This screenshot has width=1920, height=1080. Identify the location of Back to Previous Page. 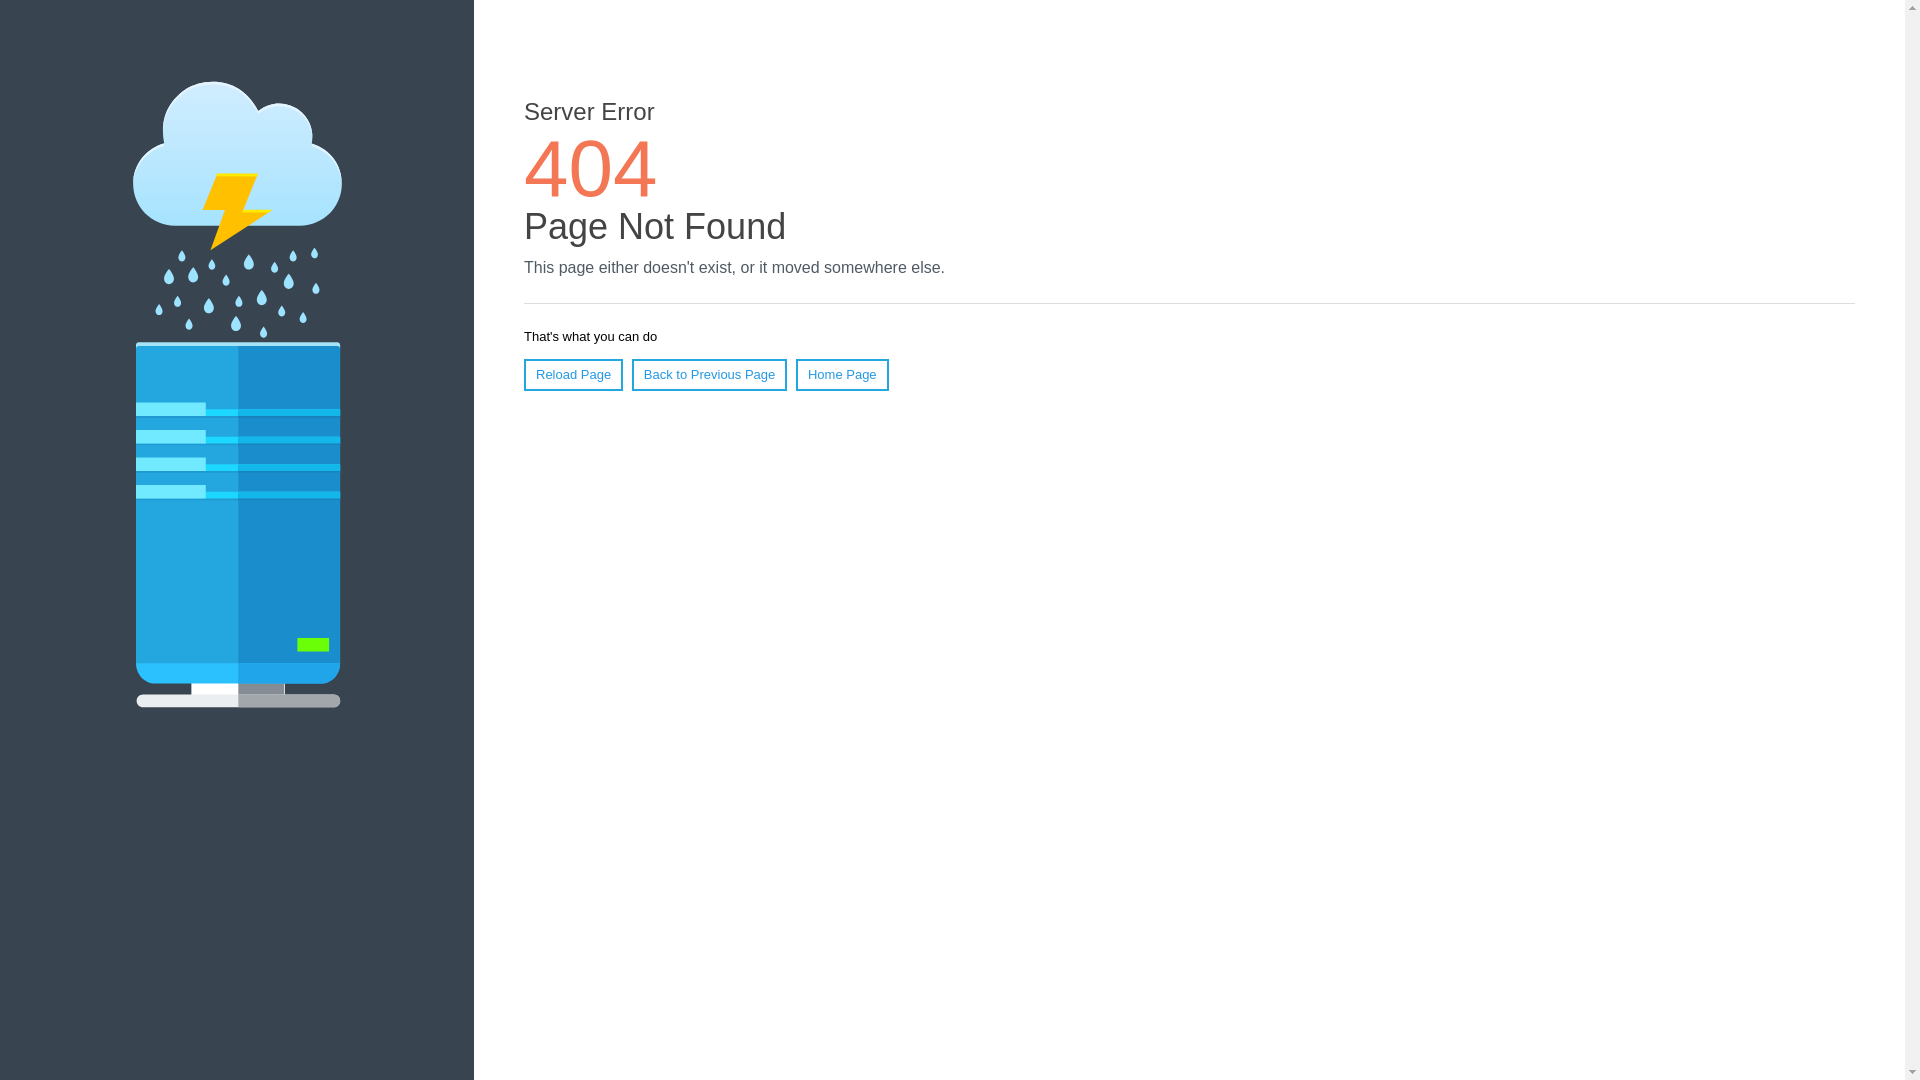
(710, 375).